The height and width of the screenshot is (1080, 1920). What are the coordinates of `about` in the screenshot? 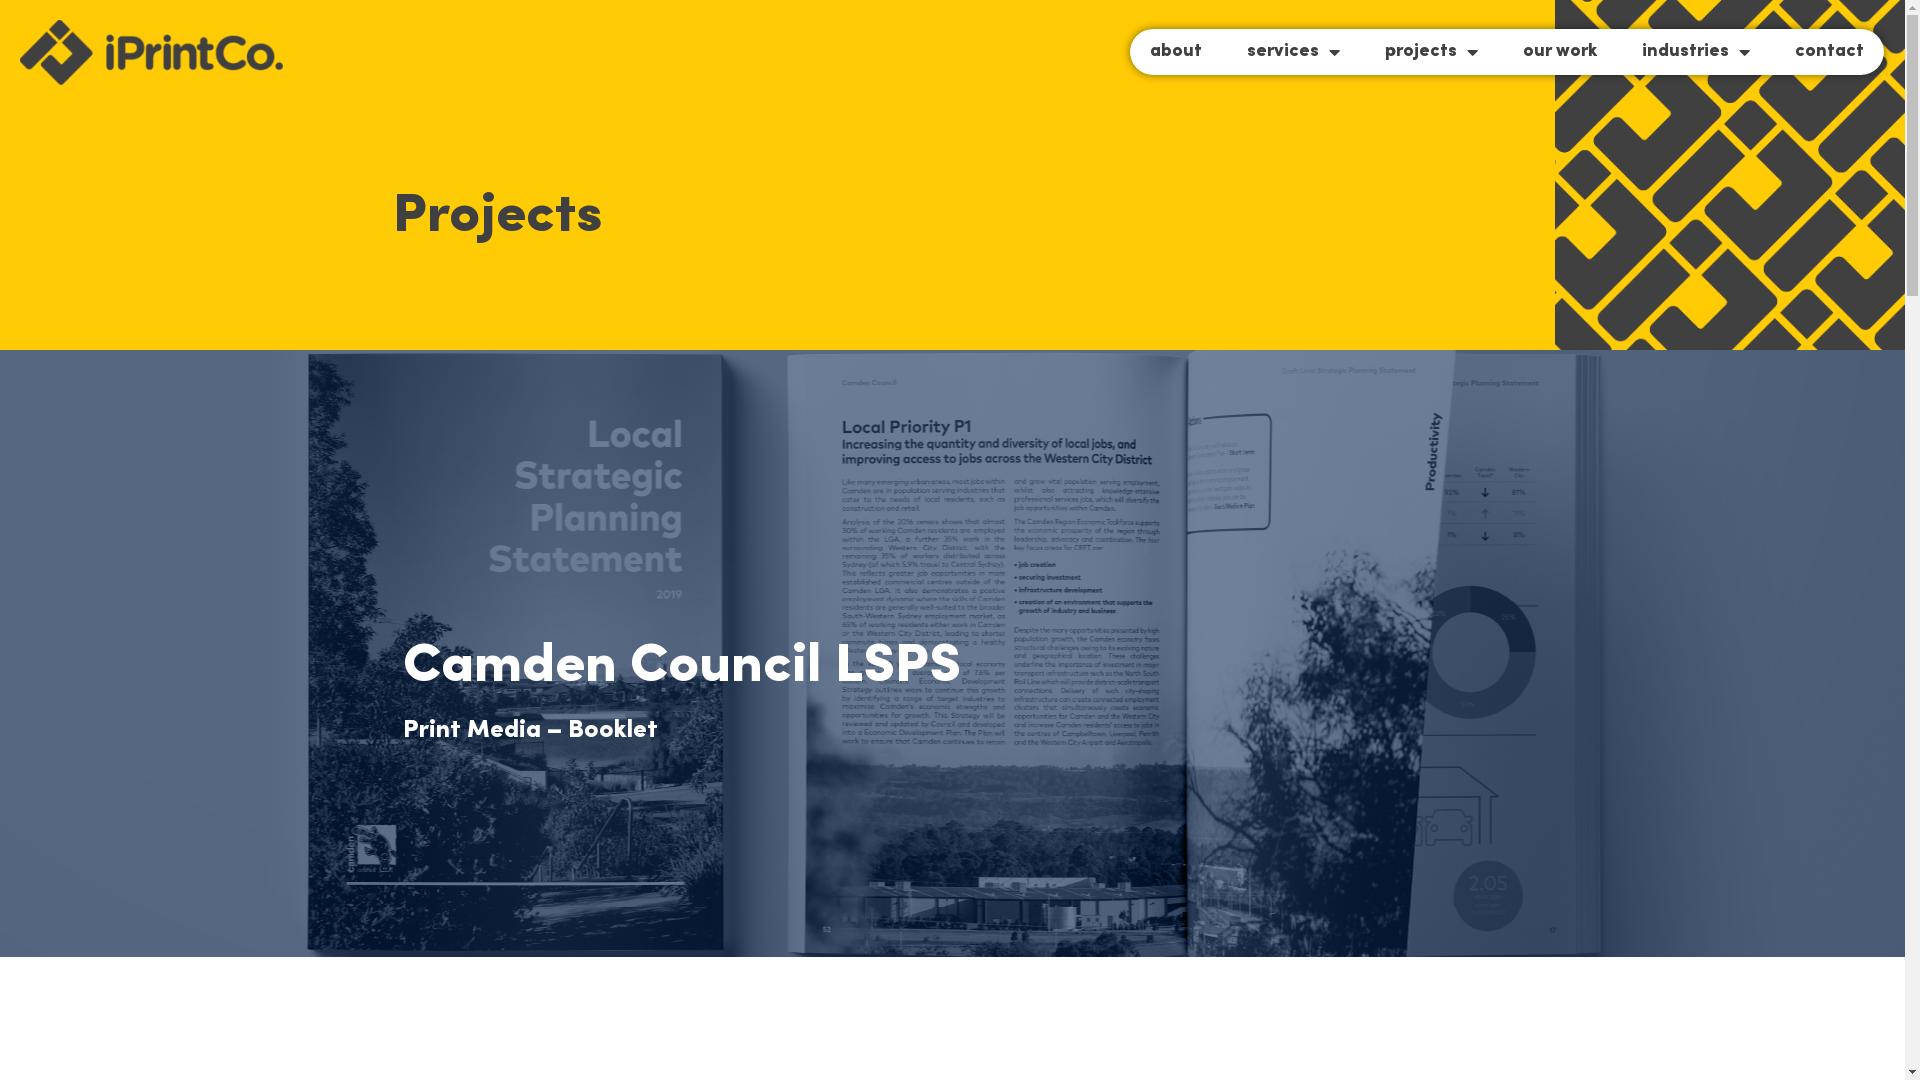 It's located at (1176, 52).